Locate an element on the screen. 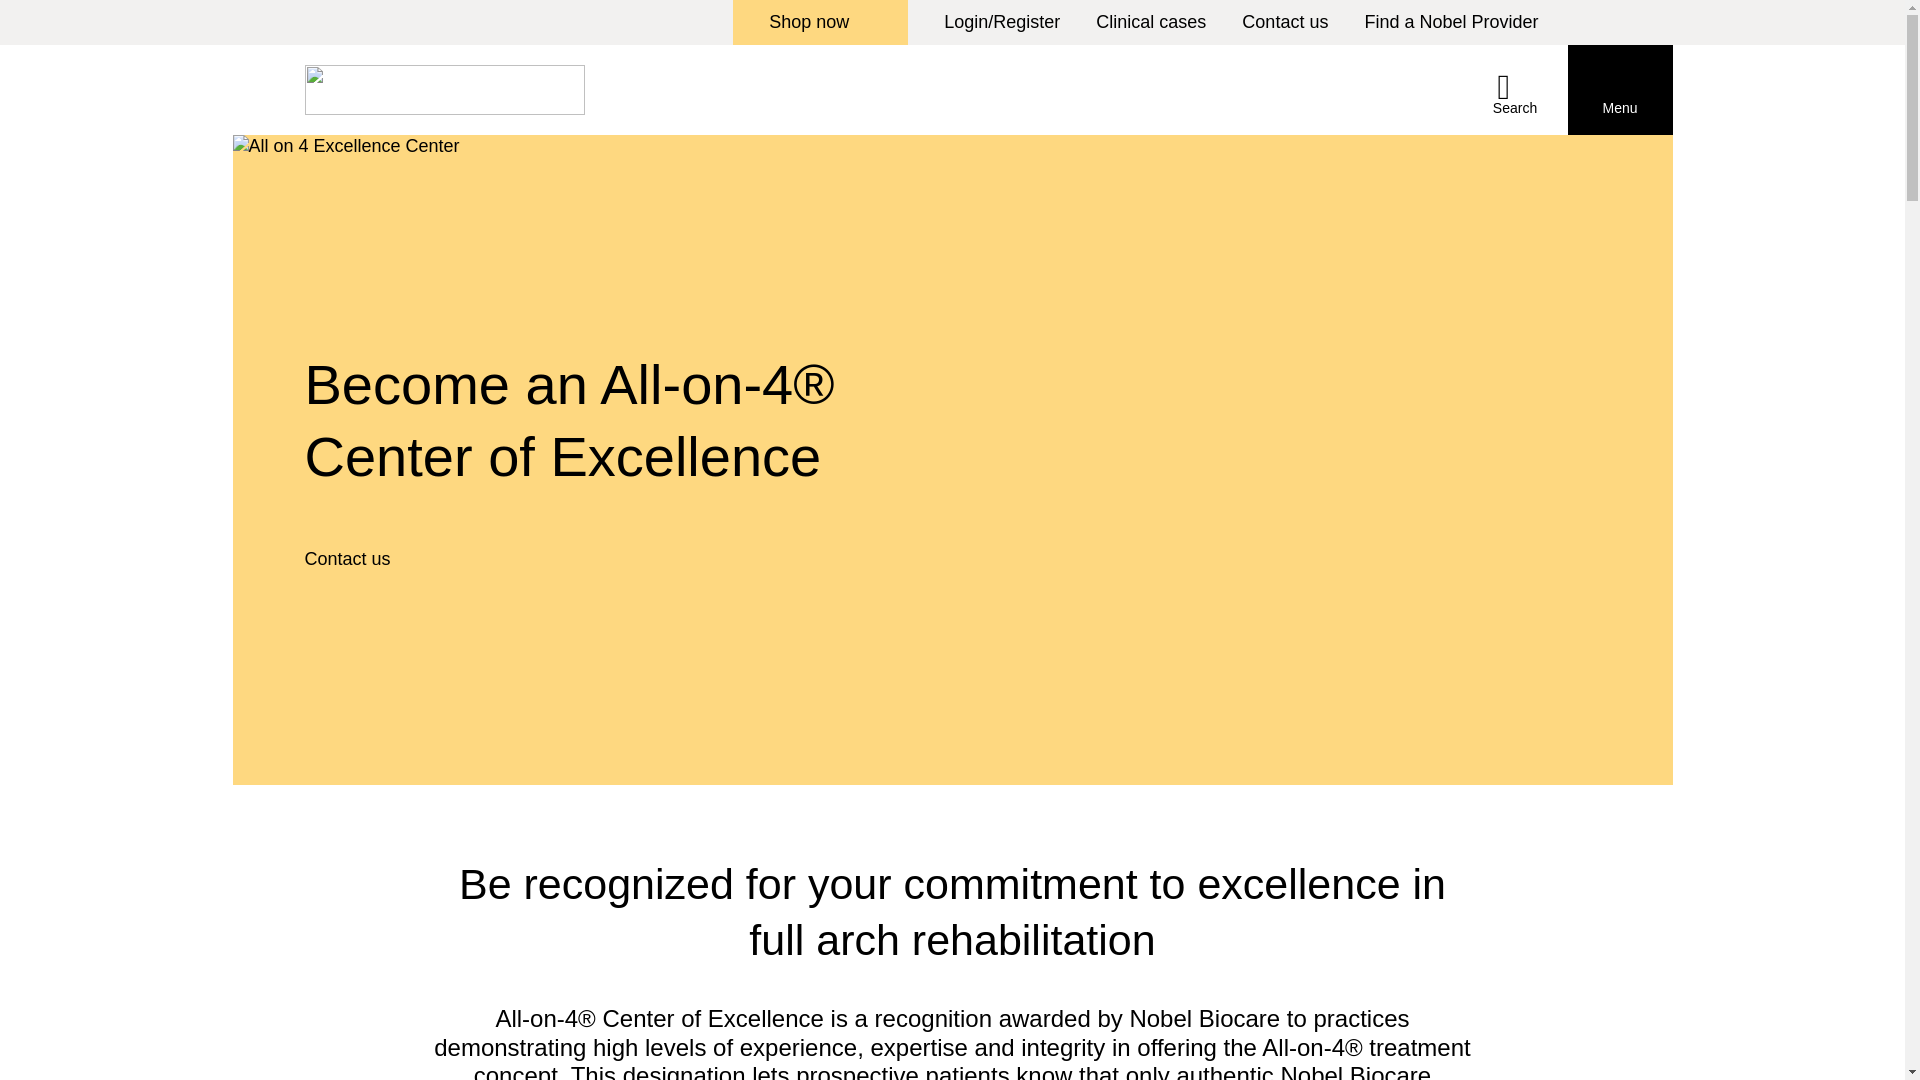 The image size is (1920, 1080). Find a Nobel Provider is located at coordinates (1450, 22).